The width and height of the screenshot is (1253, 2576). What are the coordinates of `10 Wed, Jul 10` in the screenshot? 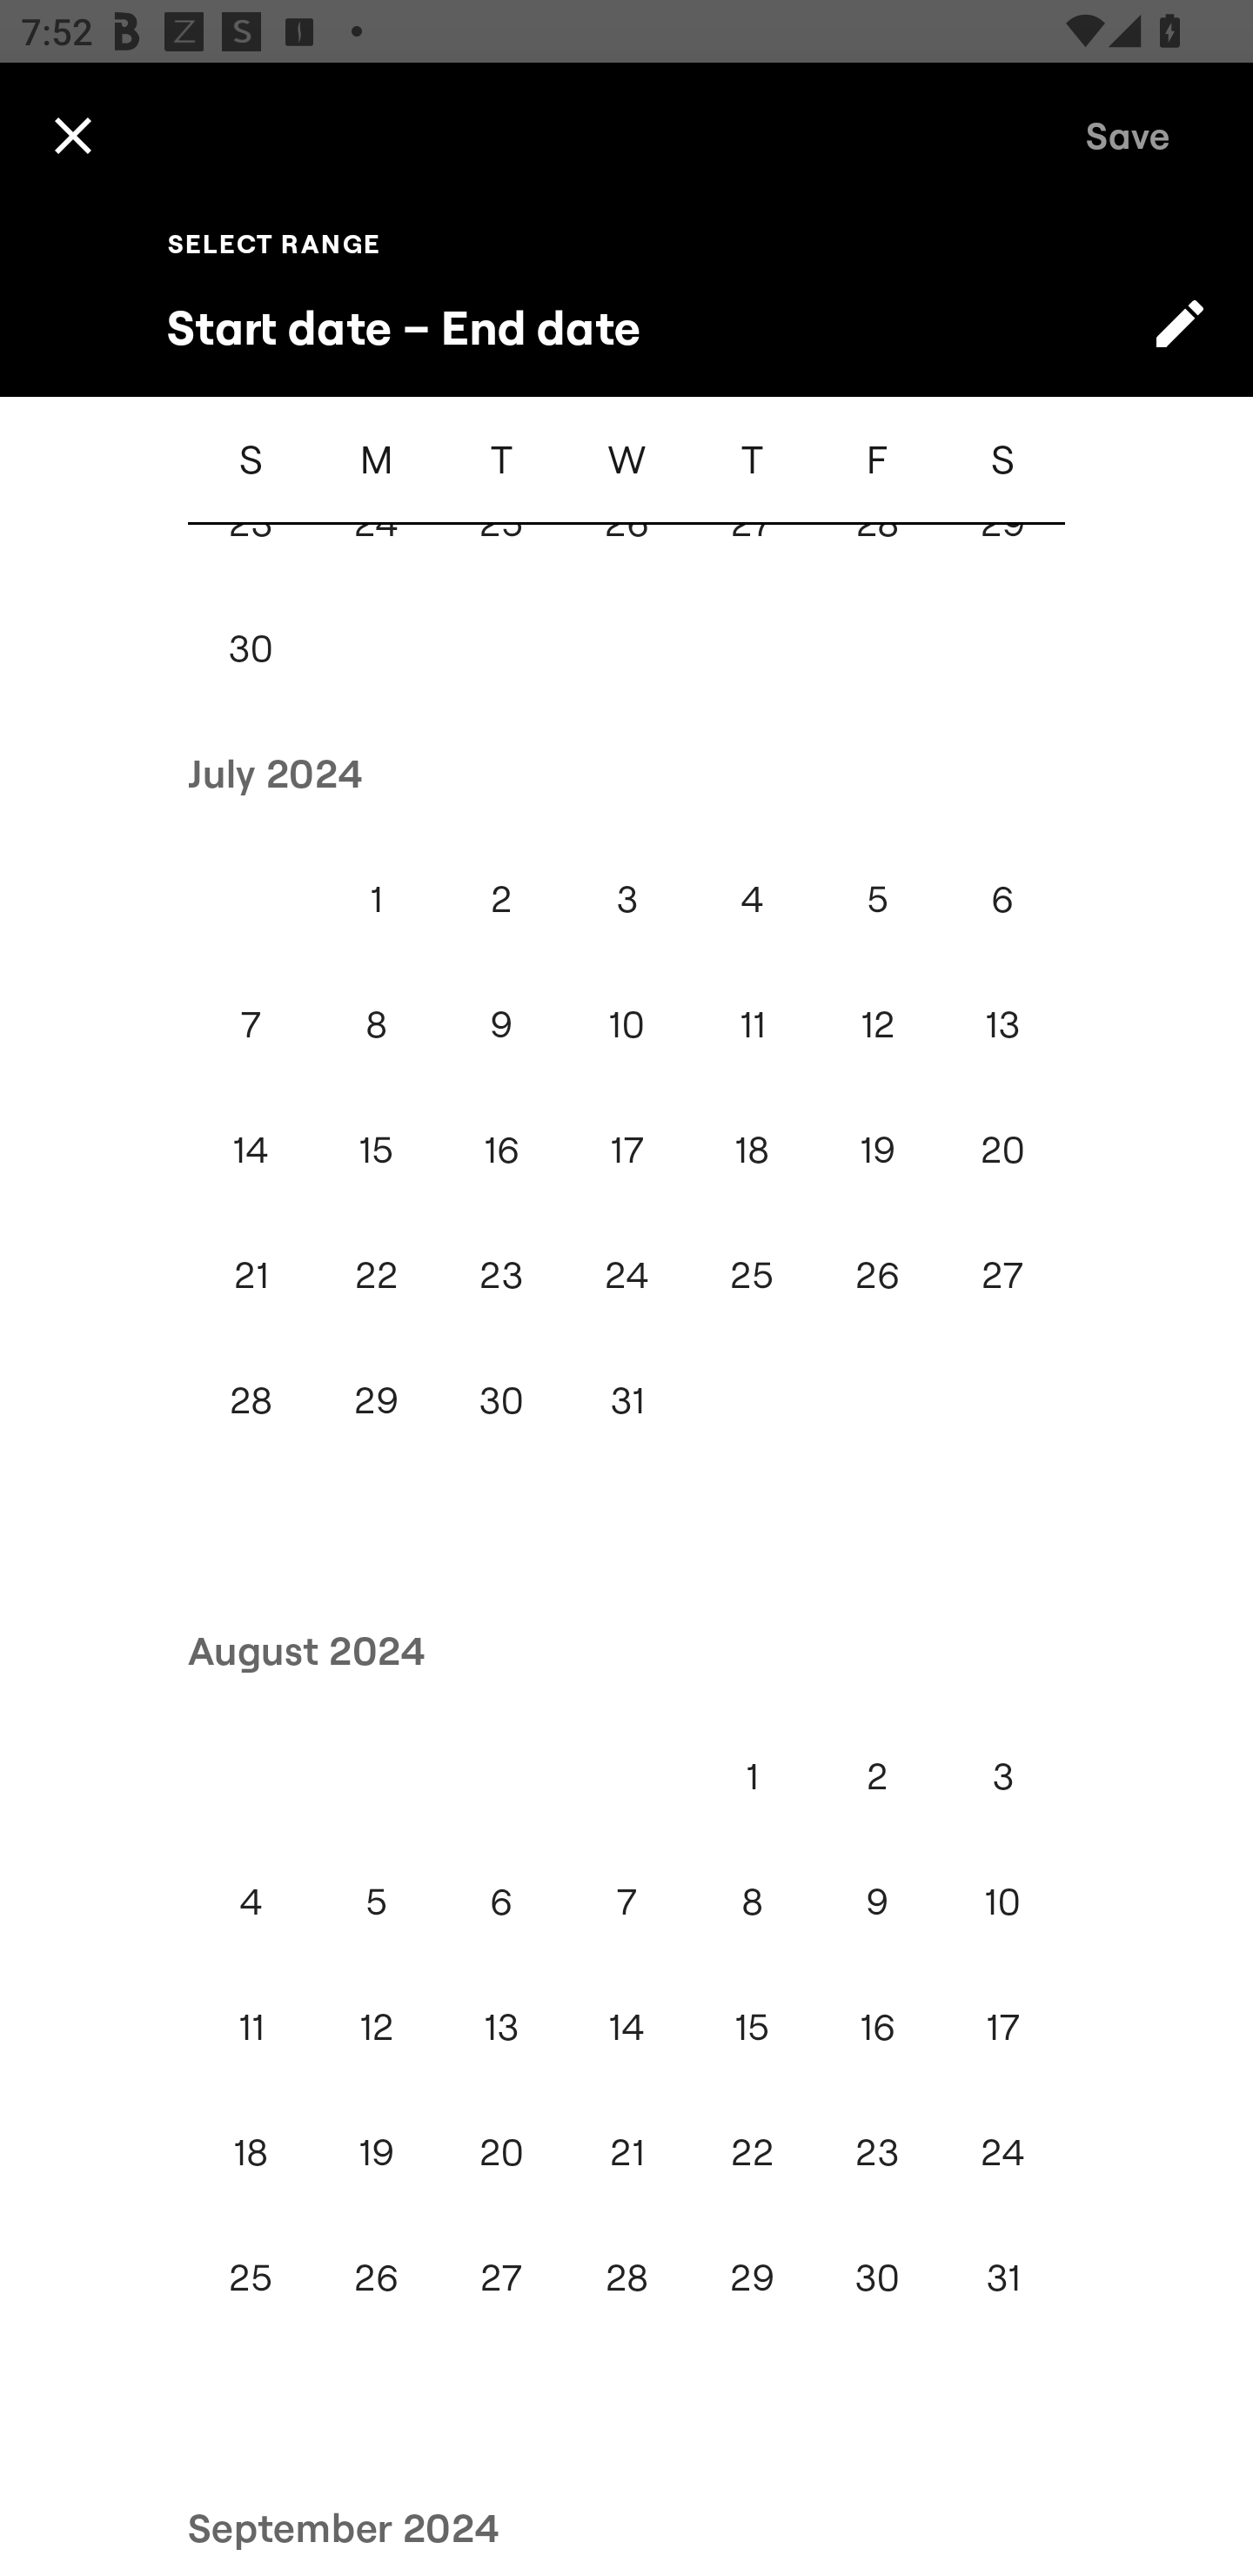 It's located at (626, 1023).